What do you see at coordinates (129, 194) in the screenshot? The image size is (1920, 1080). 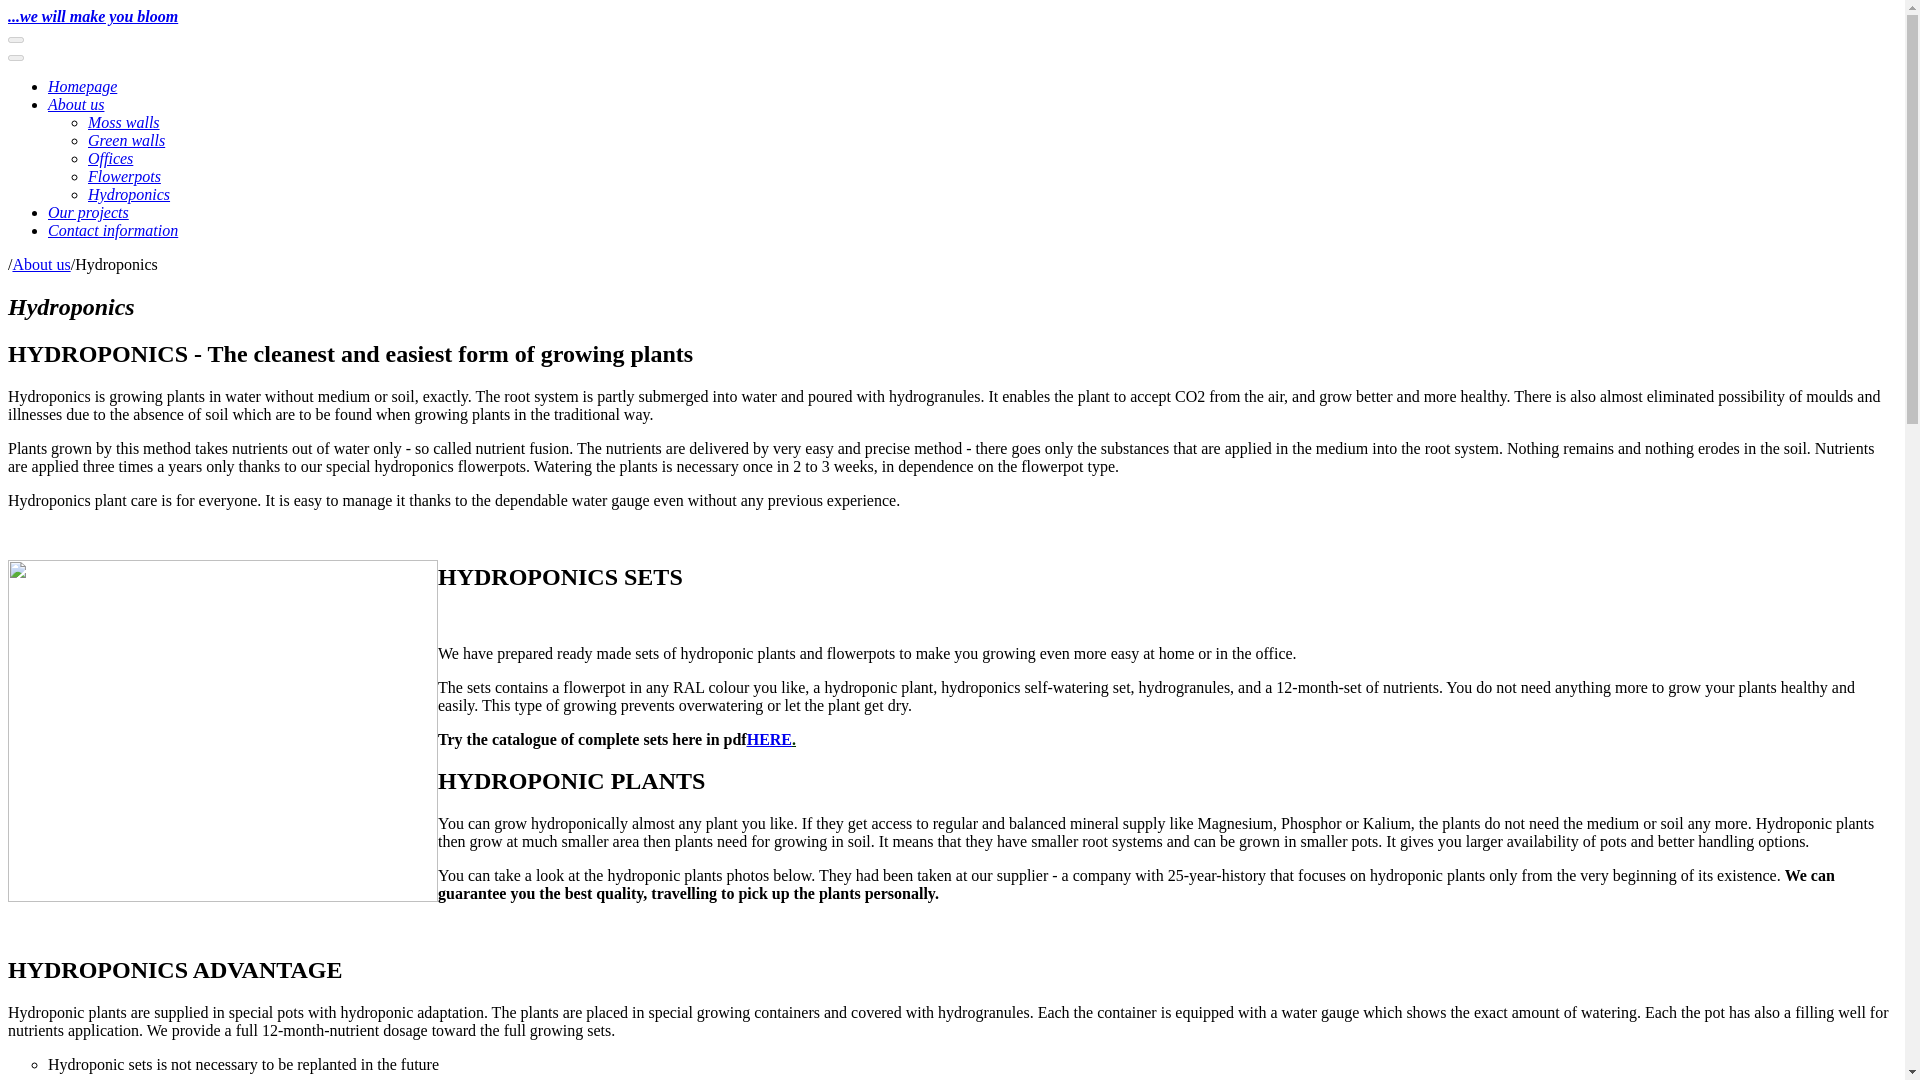 I see `Hydroponics` at bounding box center [129, 194].